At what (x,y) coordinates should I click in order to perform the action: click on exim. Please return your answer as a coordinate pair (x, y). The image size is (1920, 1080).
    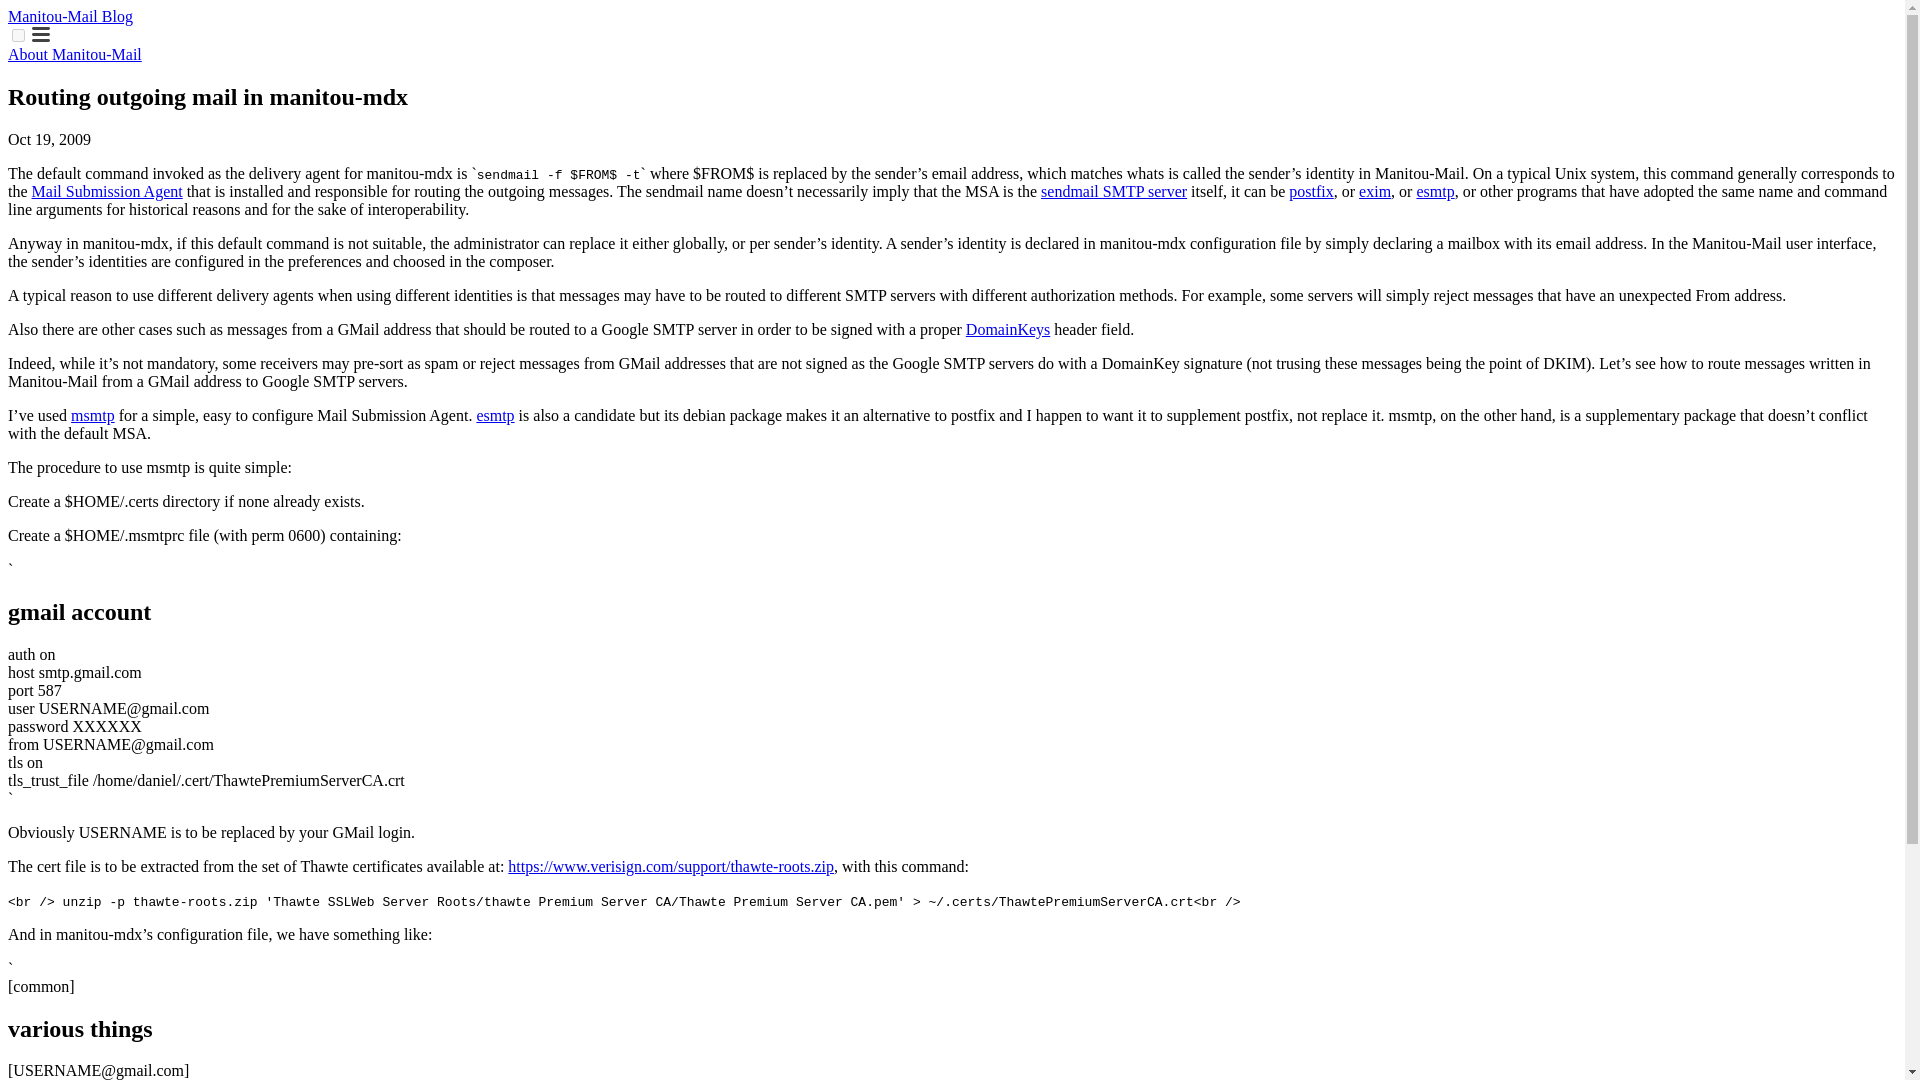
    Looking at the image, I should click on (1374, 190).